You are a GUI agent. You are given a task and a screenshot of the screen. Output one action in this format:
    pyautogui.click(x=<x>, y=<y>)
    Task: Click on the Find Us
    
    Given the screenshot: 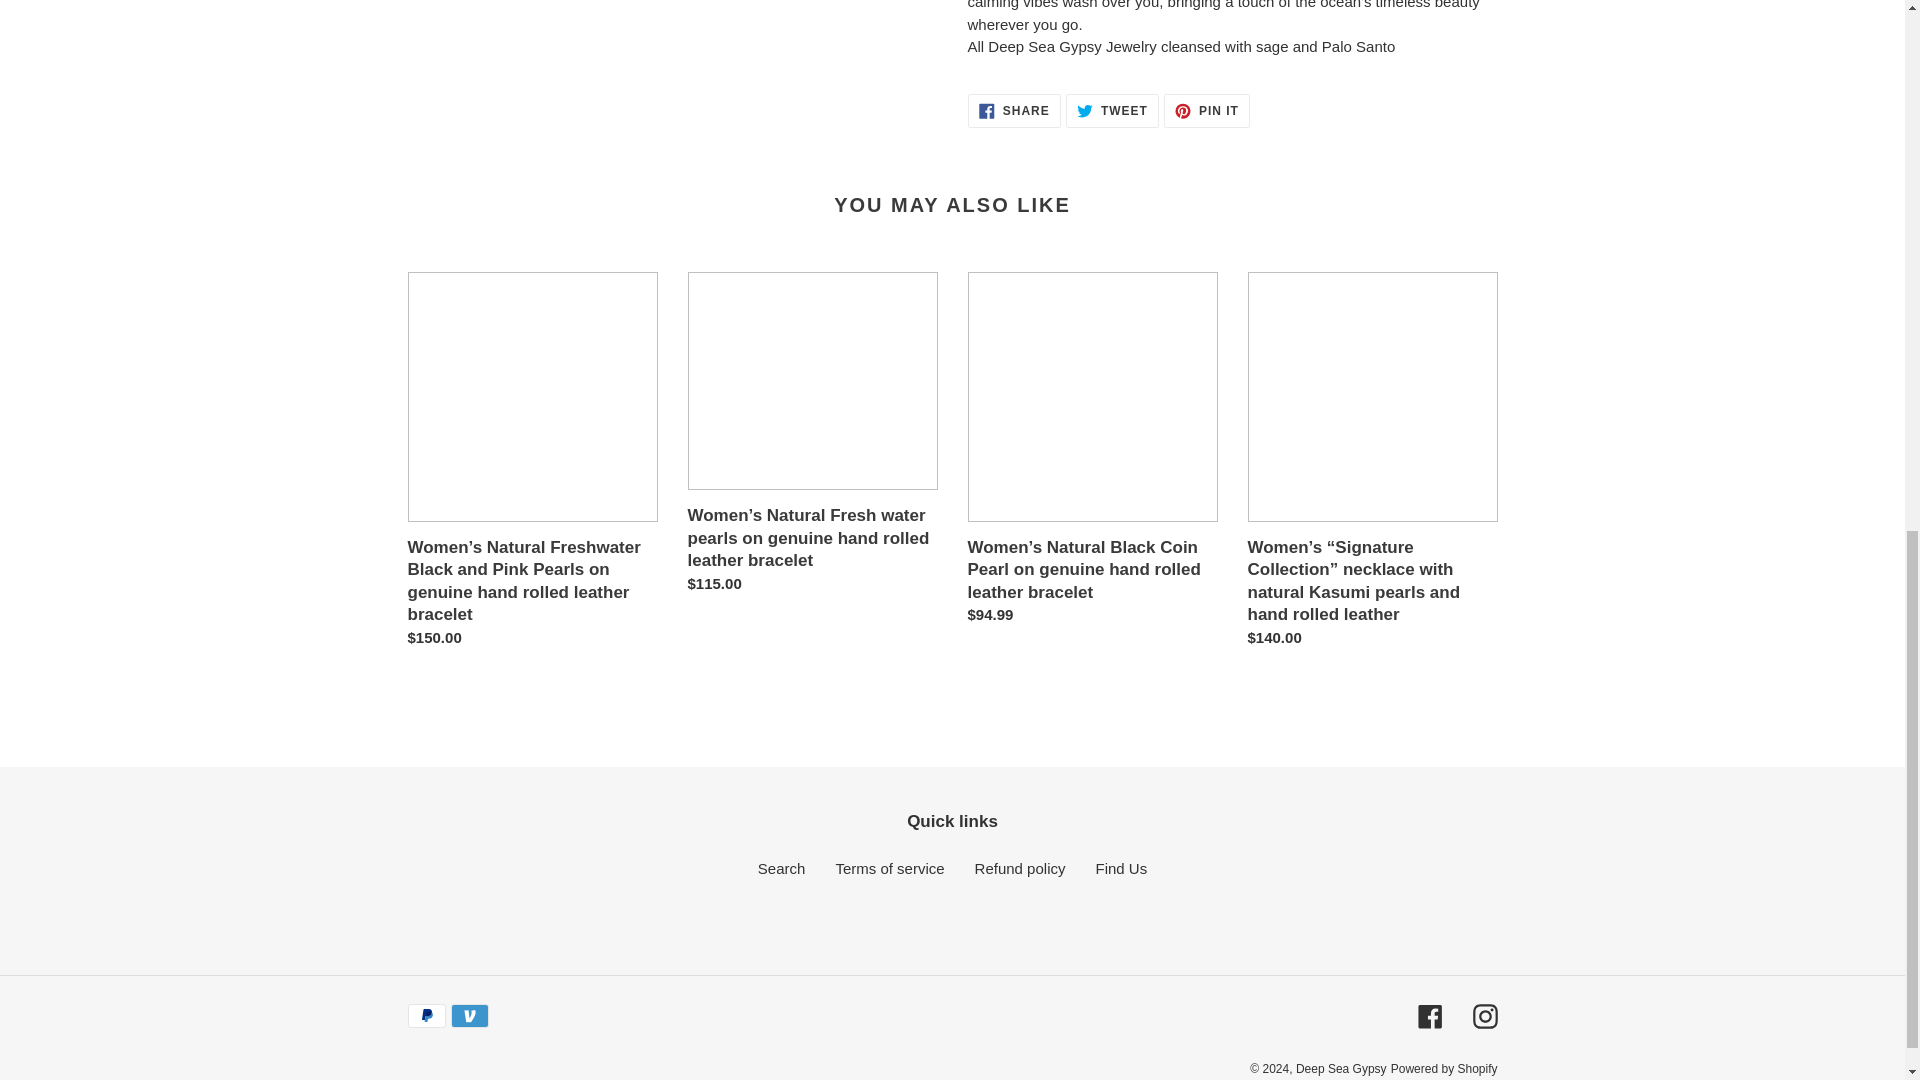 What is the action you would take?
    pyautogui.click(x=1020, y=868)
    